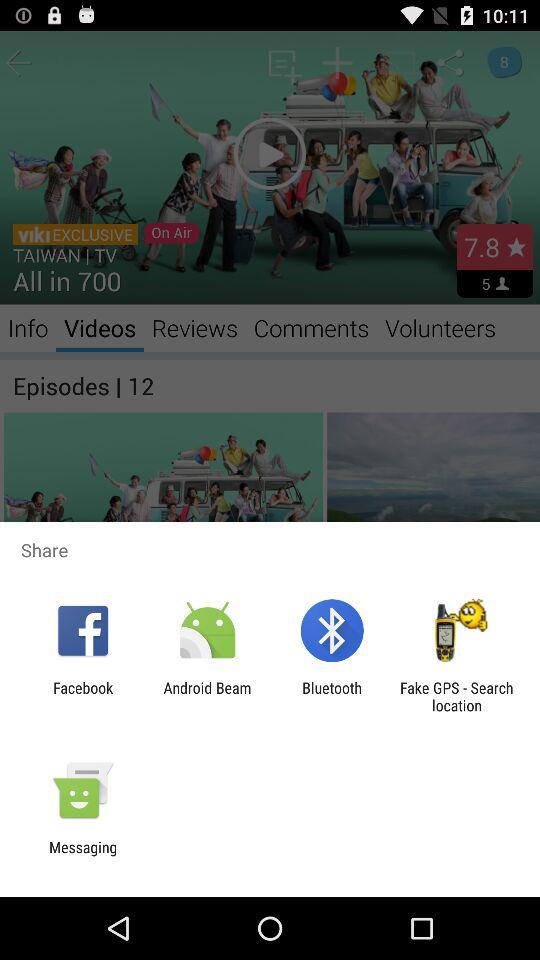 This screenshot has width=540, height=960. I want to click on turn on item next to the facebook item, so click(207, 696).